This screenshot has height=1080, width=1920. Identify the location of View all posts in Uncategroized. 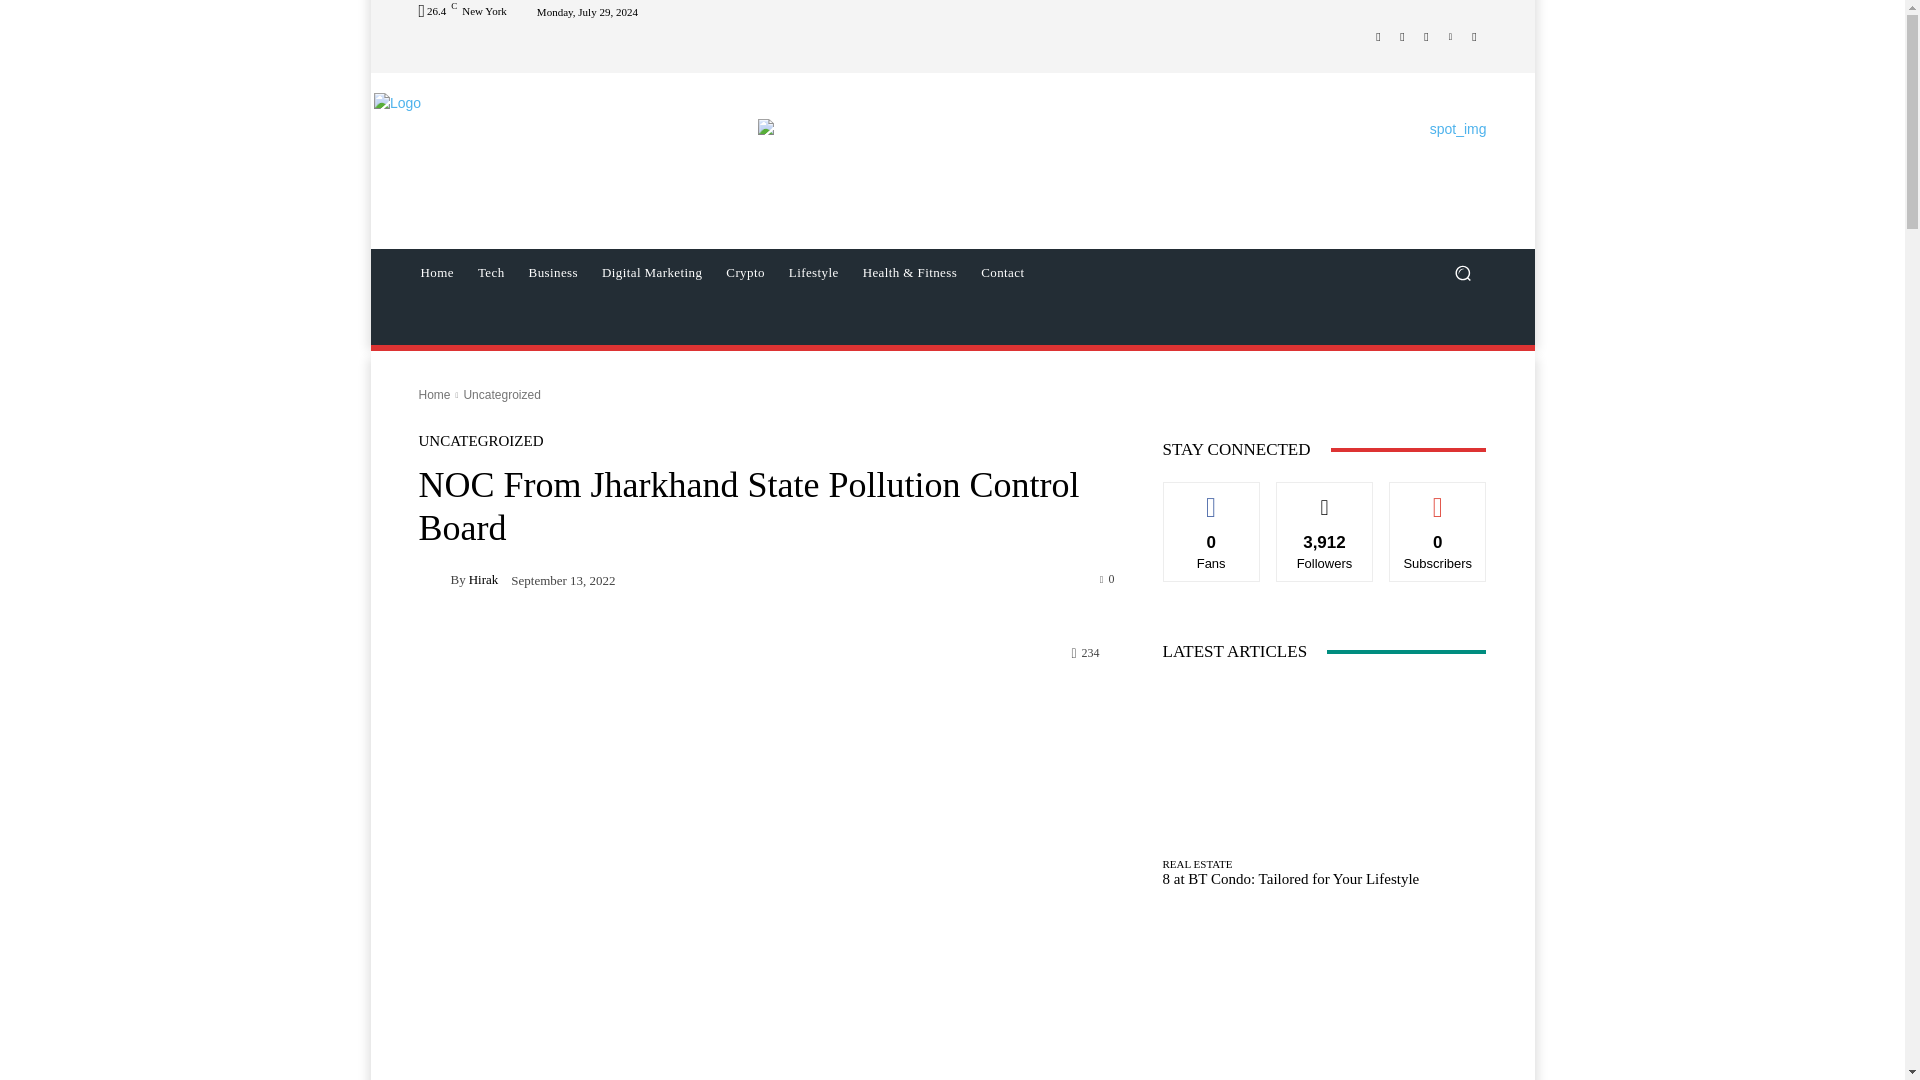
(500, 394).